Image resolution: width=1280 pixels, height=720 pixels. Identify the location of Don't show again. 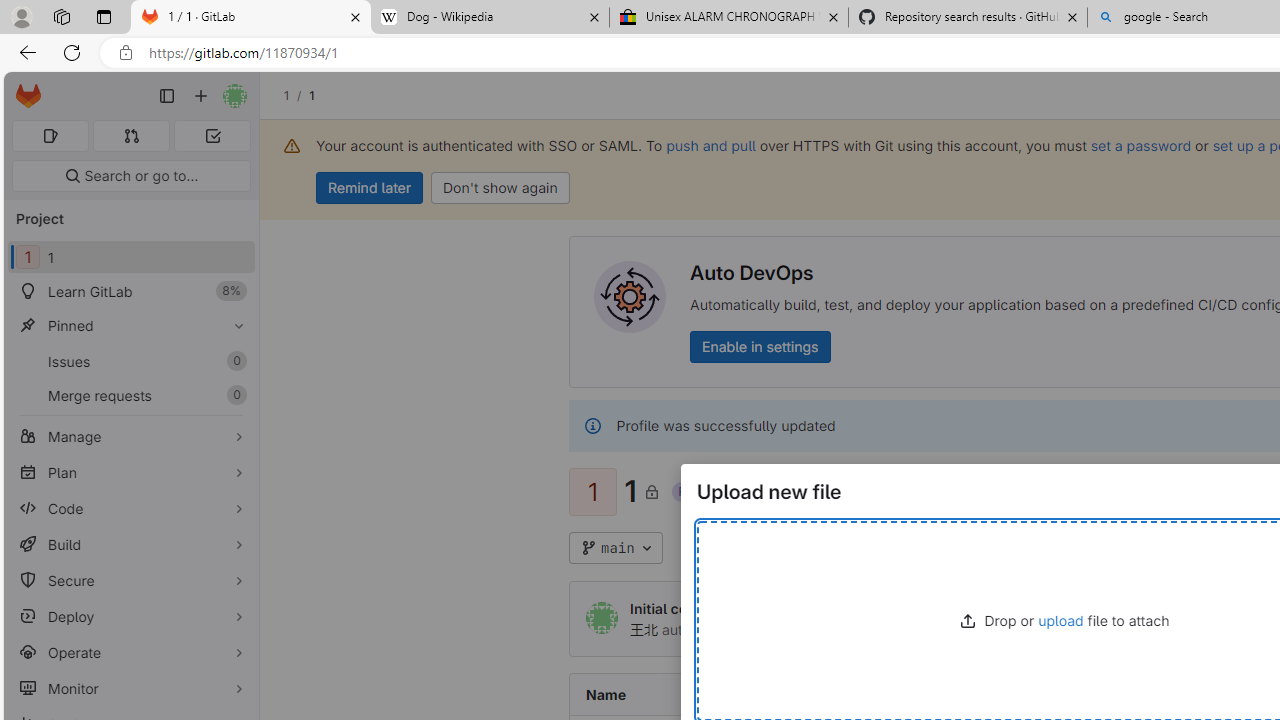
(500, 188).